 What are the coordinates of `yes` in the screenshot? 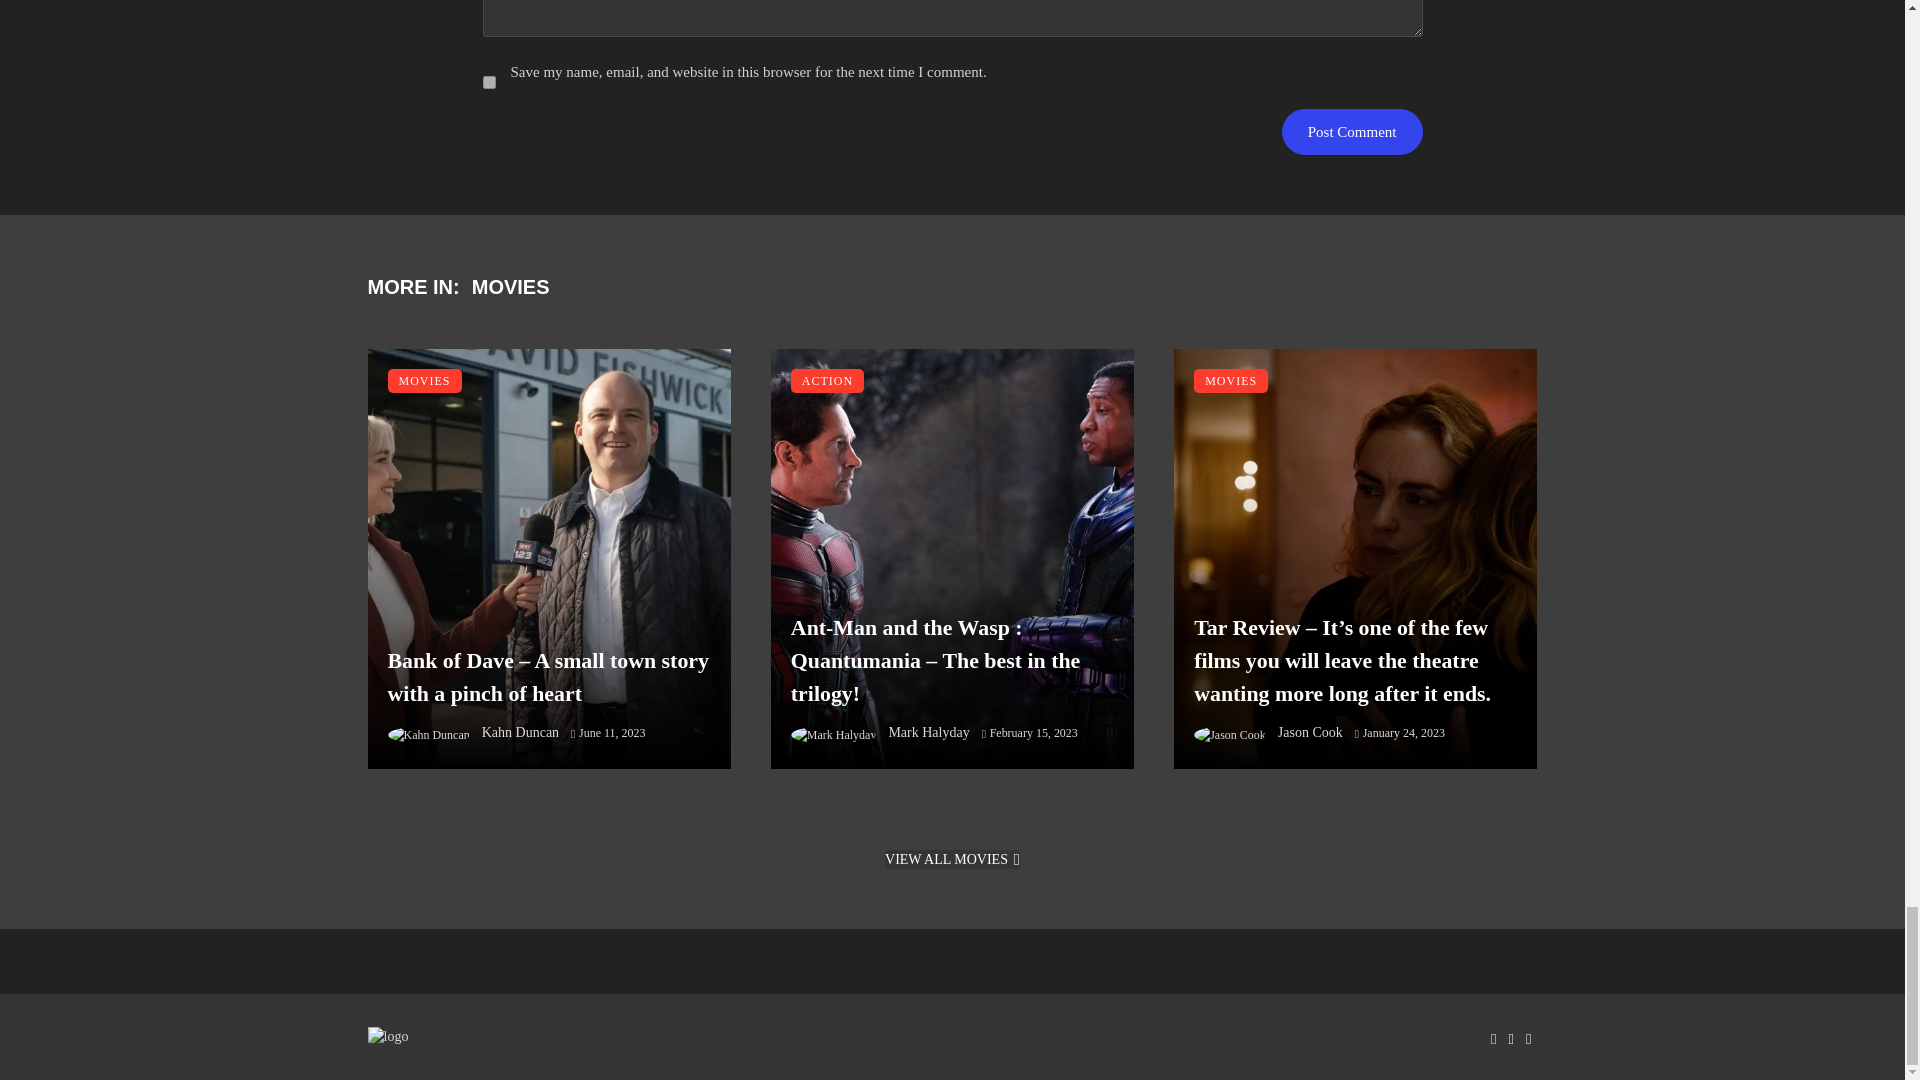 It's located at (488, 82).